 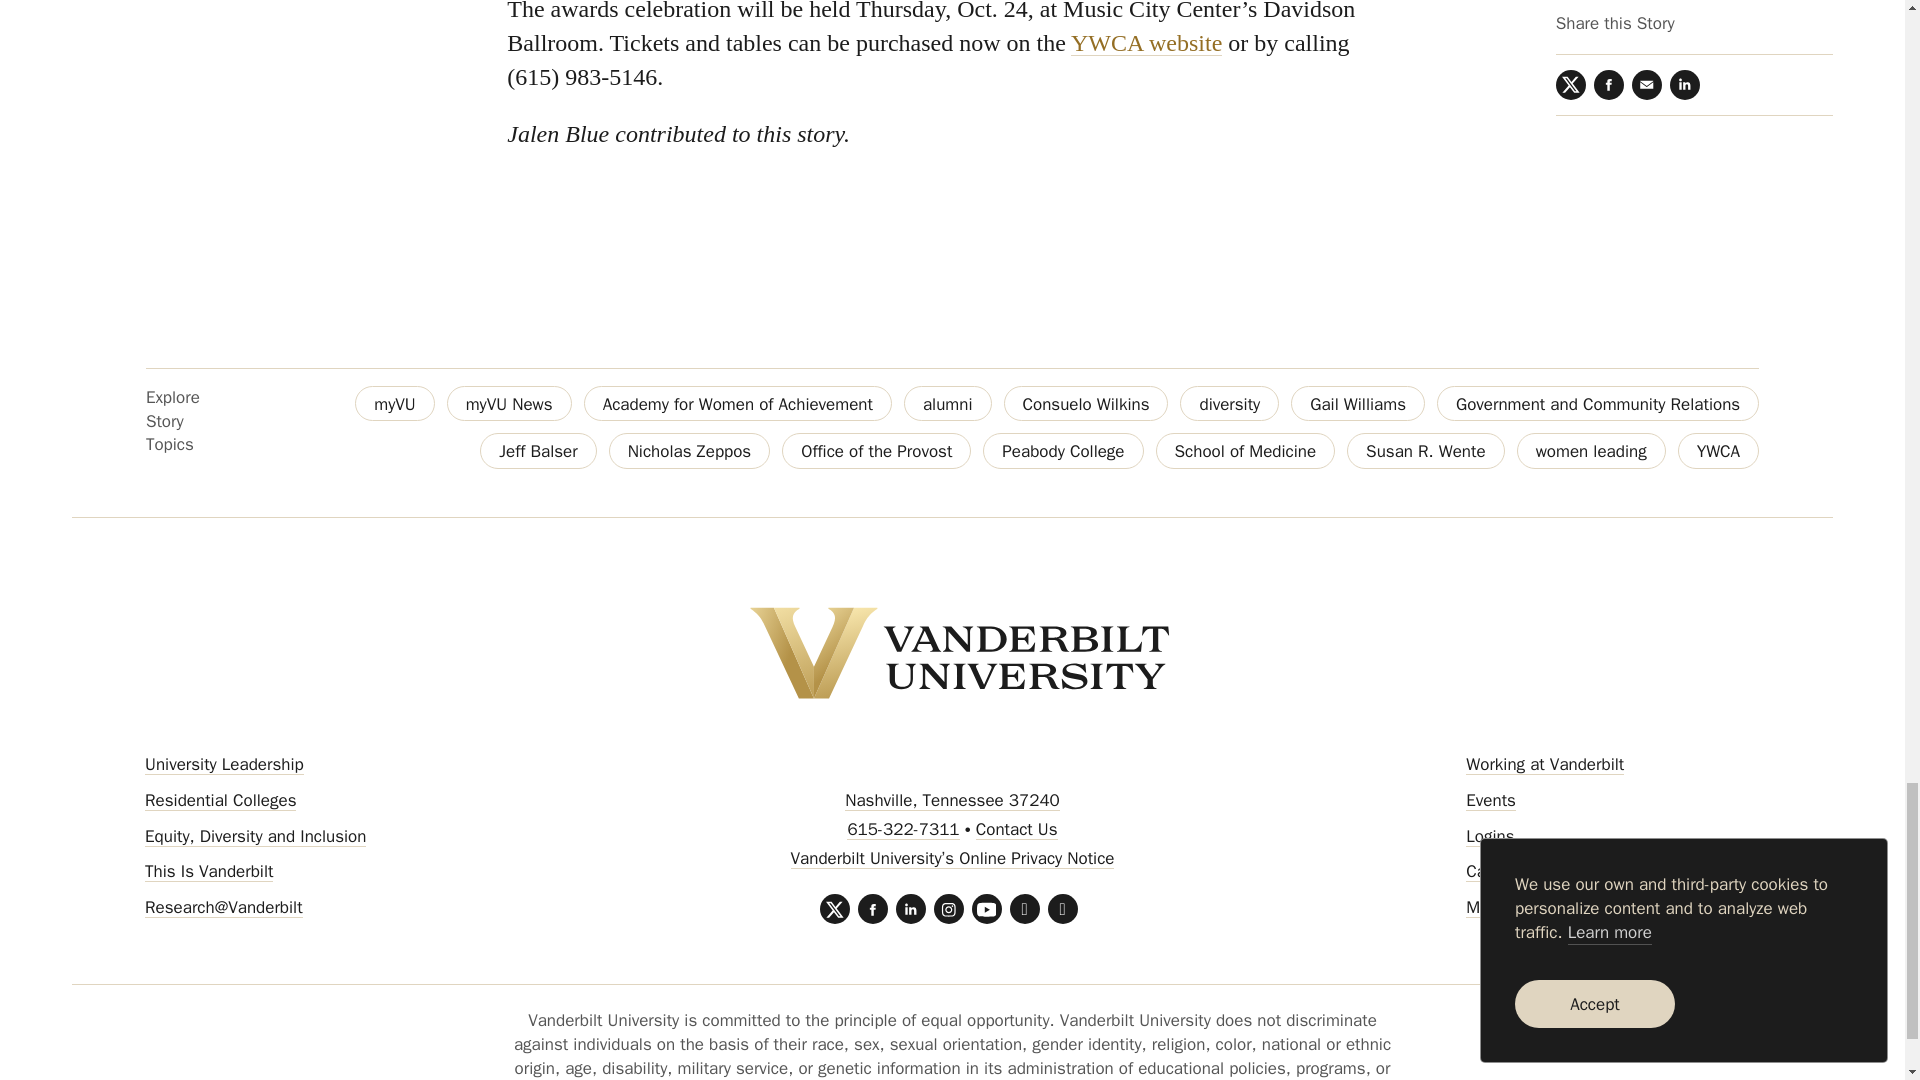 I want to click on myVU News, so click(x=510, y=403).